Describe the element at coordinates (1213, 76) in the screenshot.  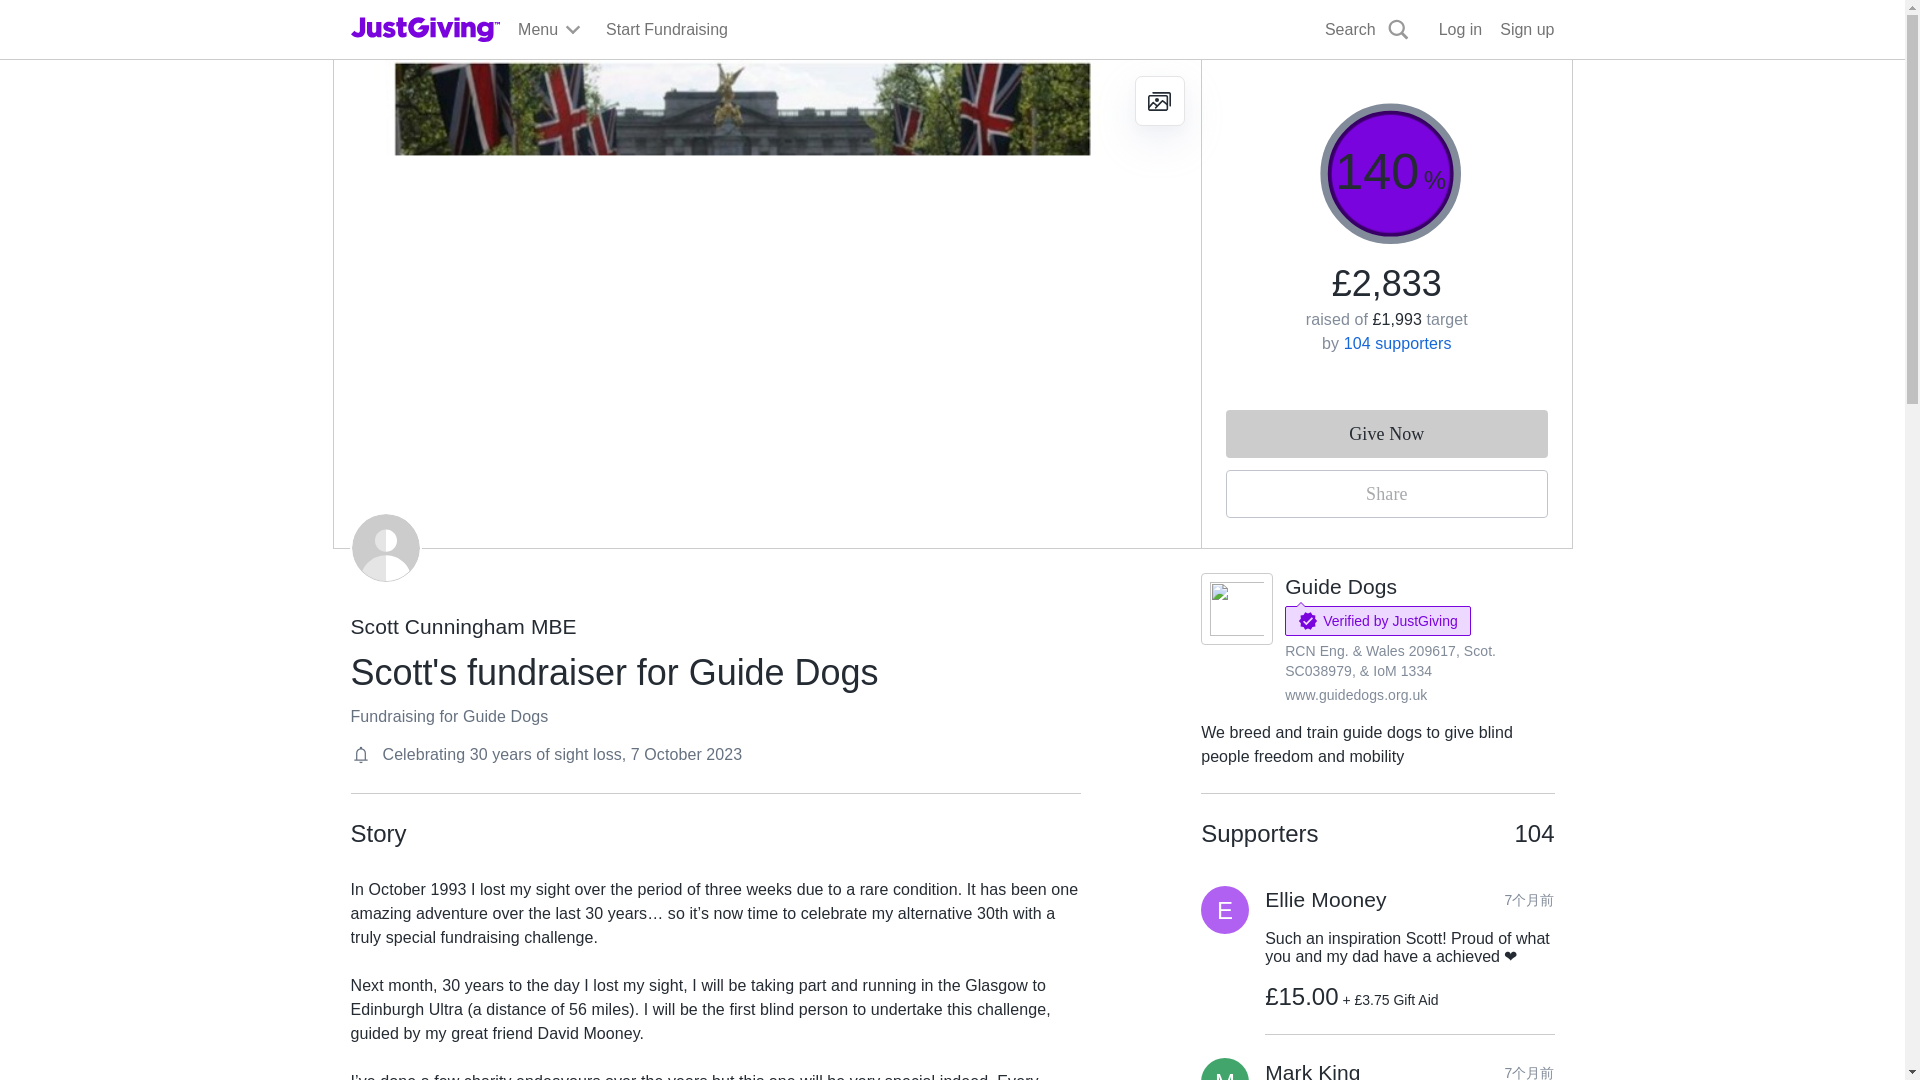
I see `Search` at that location.